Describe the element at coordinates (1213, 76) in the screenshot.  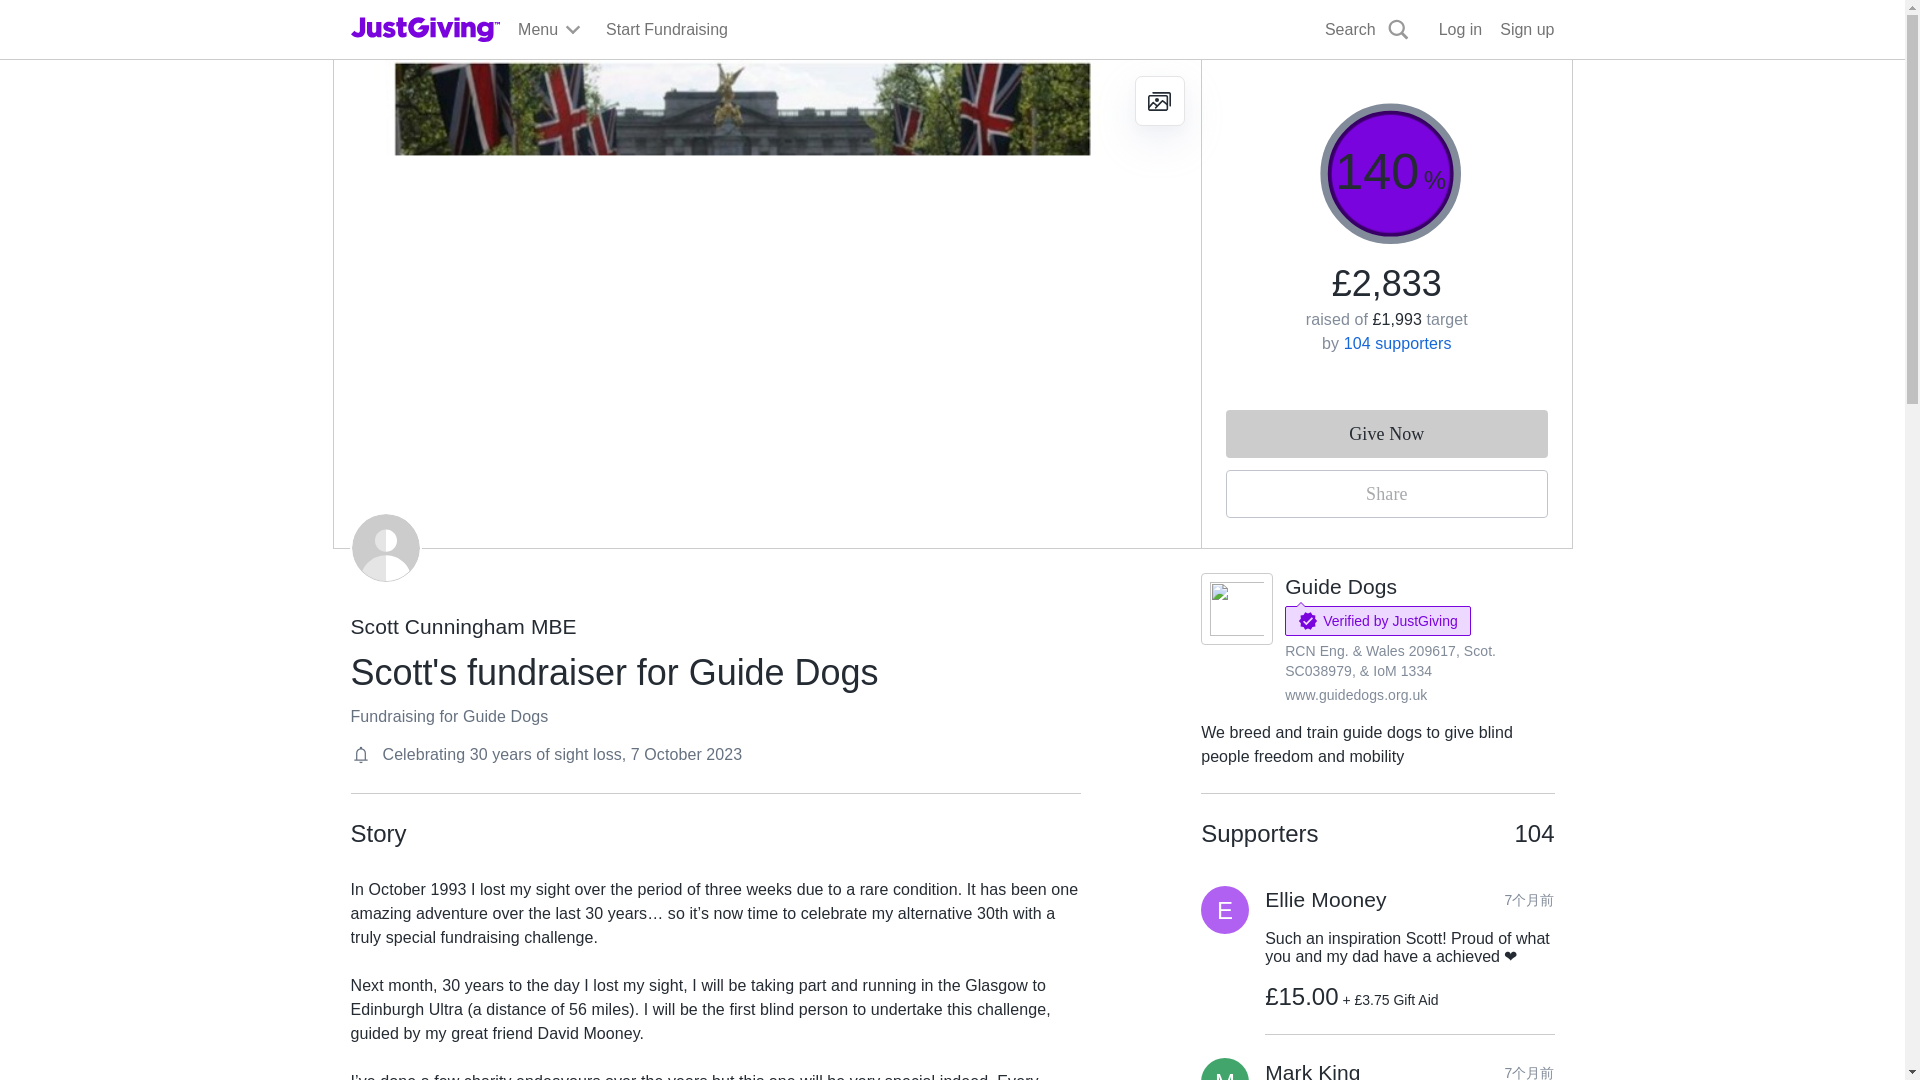
I see `Search` at that location.